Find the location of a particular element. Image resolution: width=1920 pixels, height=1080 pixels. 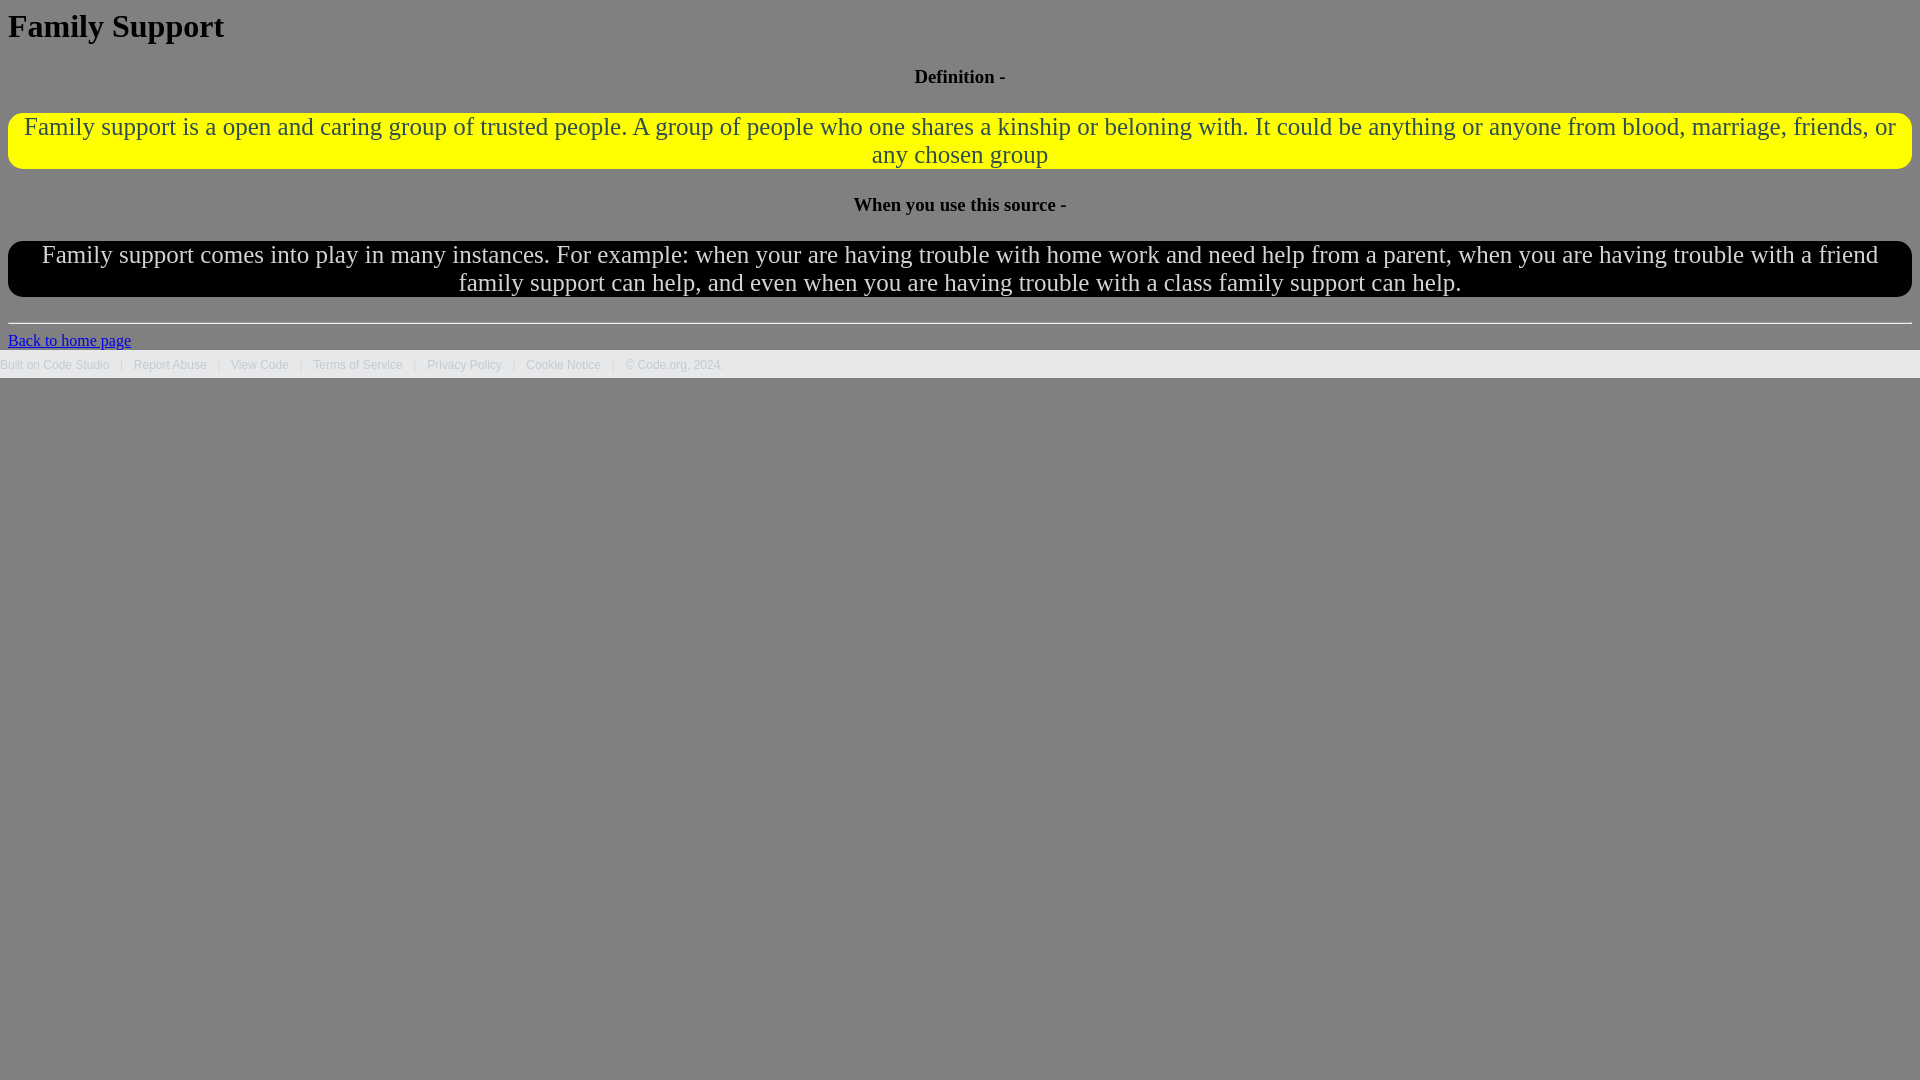

View Code is located at coordinates (260, 364).